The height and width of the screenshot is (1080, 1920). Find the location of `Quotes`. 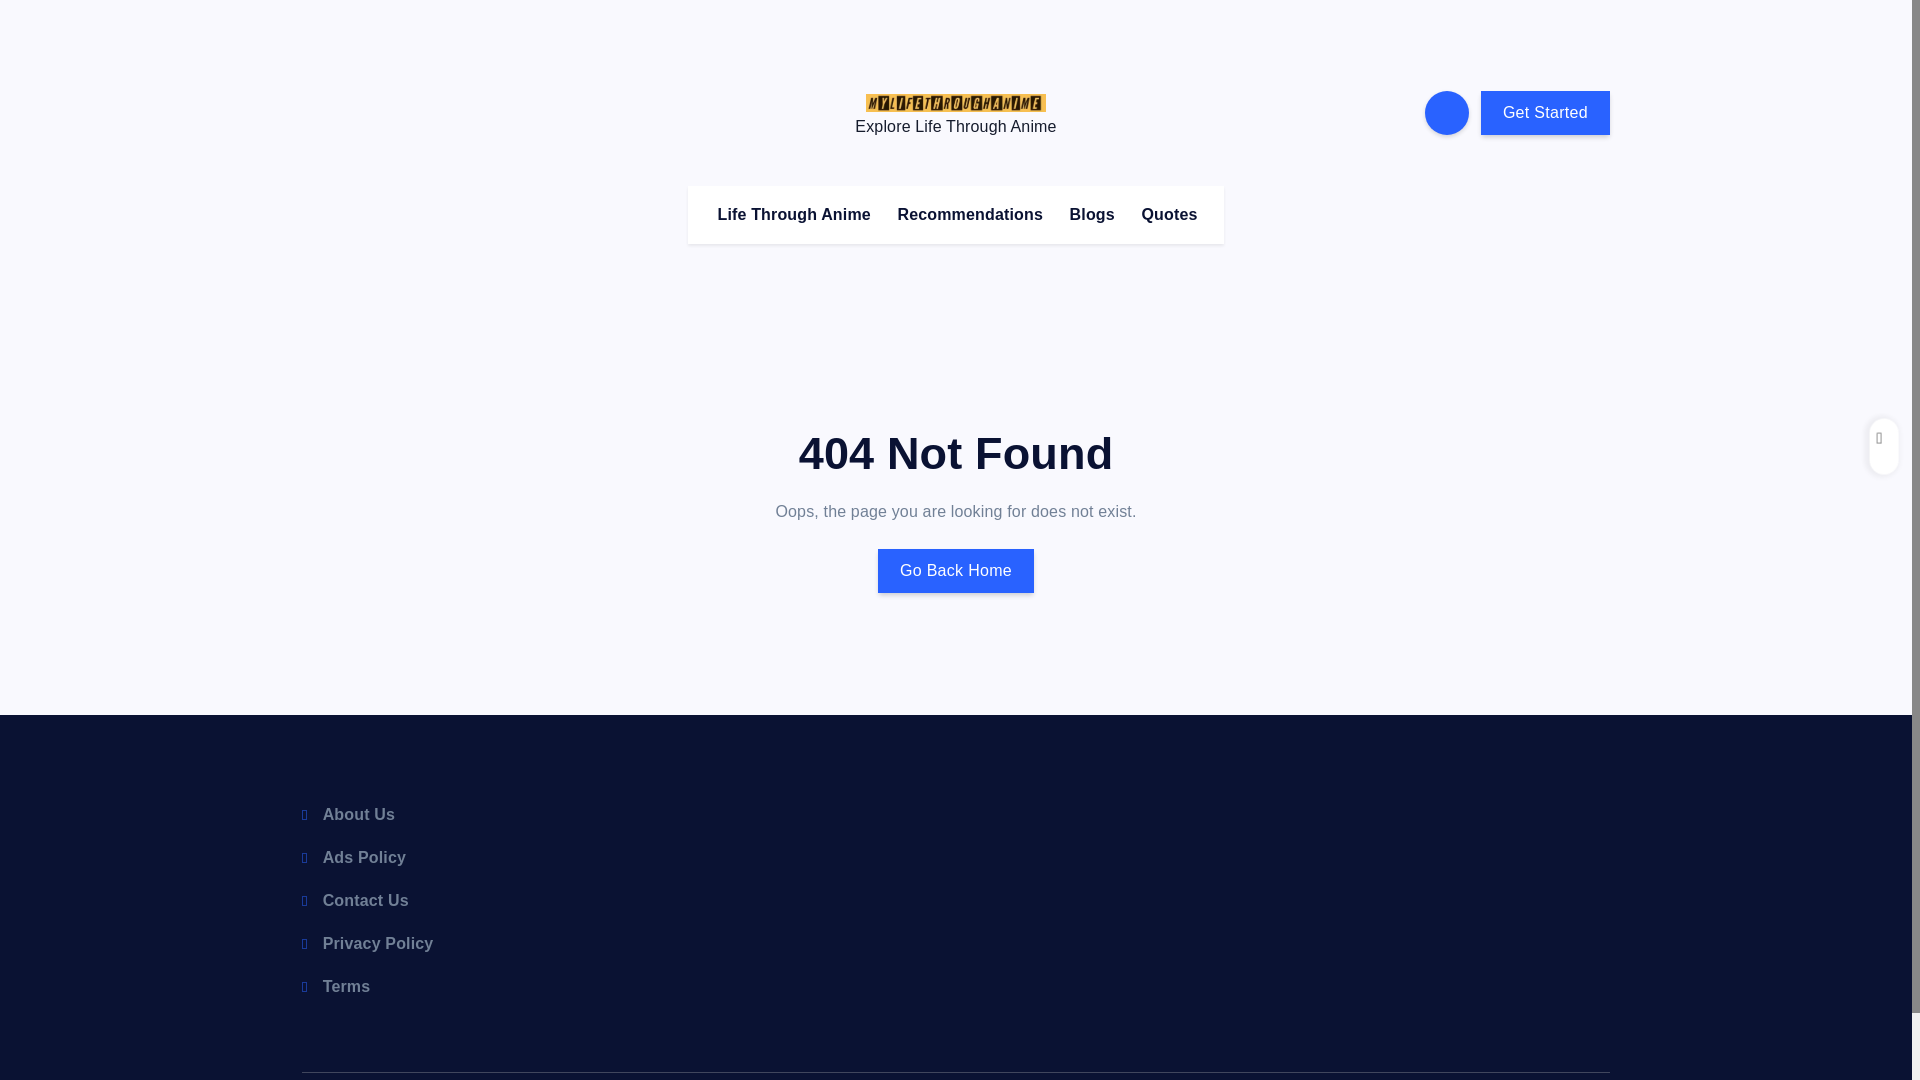

Quotes is located at coordinates (1168, 214).